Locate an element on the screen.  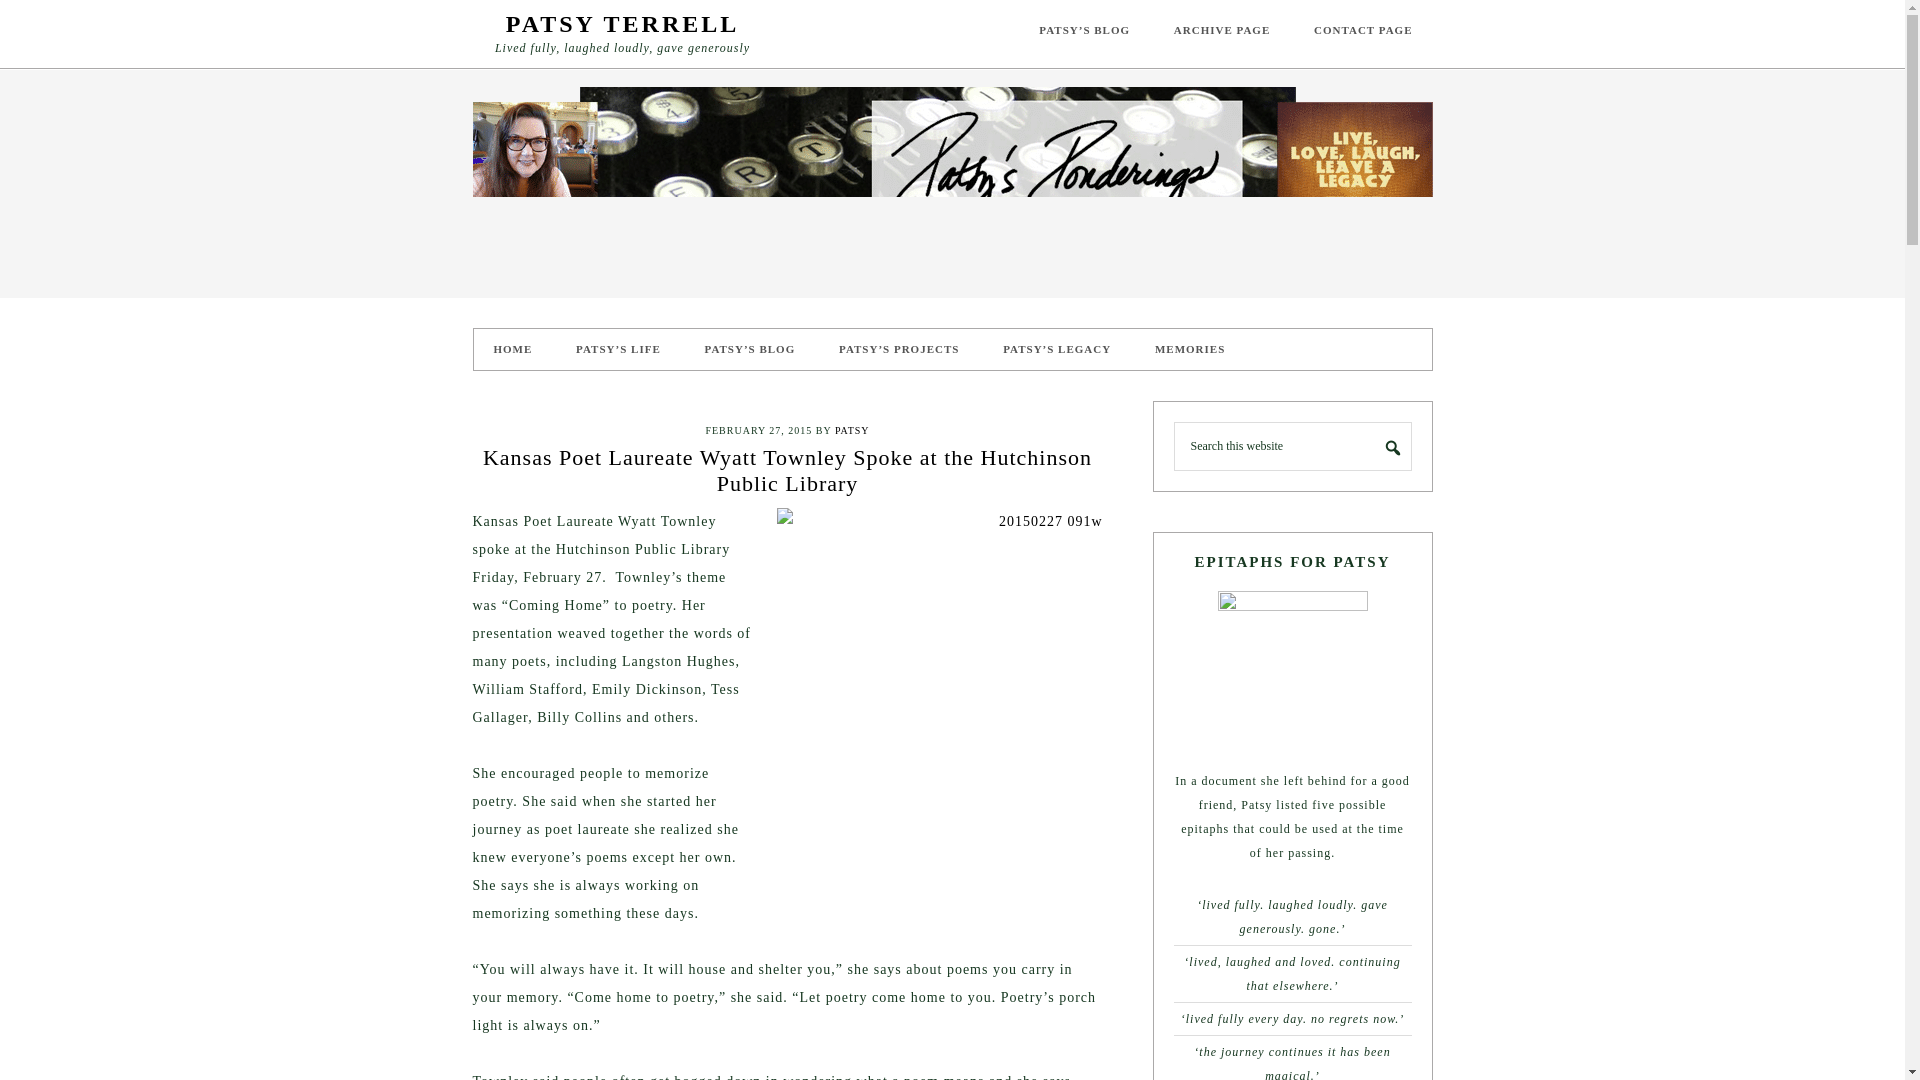
PATSY TERRELL is located at coordinates (622, 23).